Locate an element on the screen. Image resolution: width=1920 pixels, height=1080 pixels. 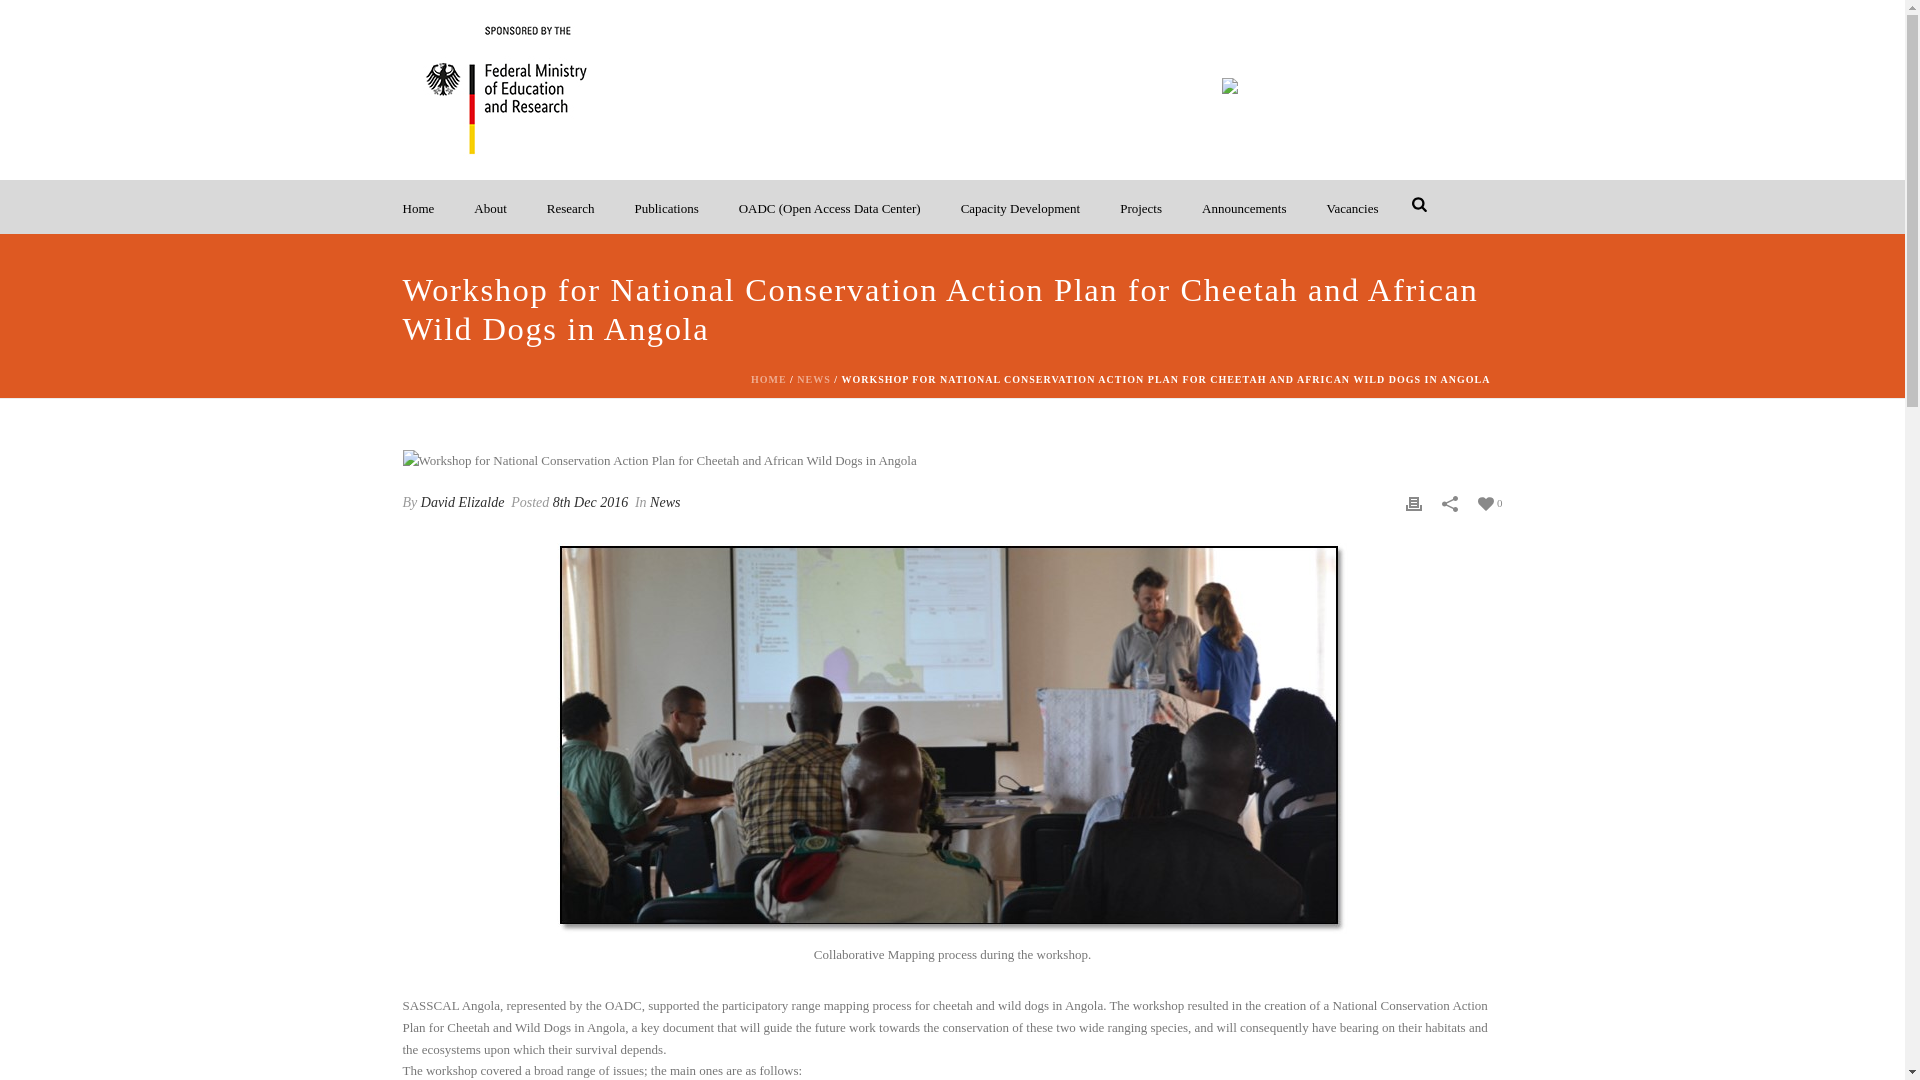
Research is located at coordinates (570, 207).